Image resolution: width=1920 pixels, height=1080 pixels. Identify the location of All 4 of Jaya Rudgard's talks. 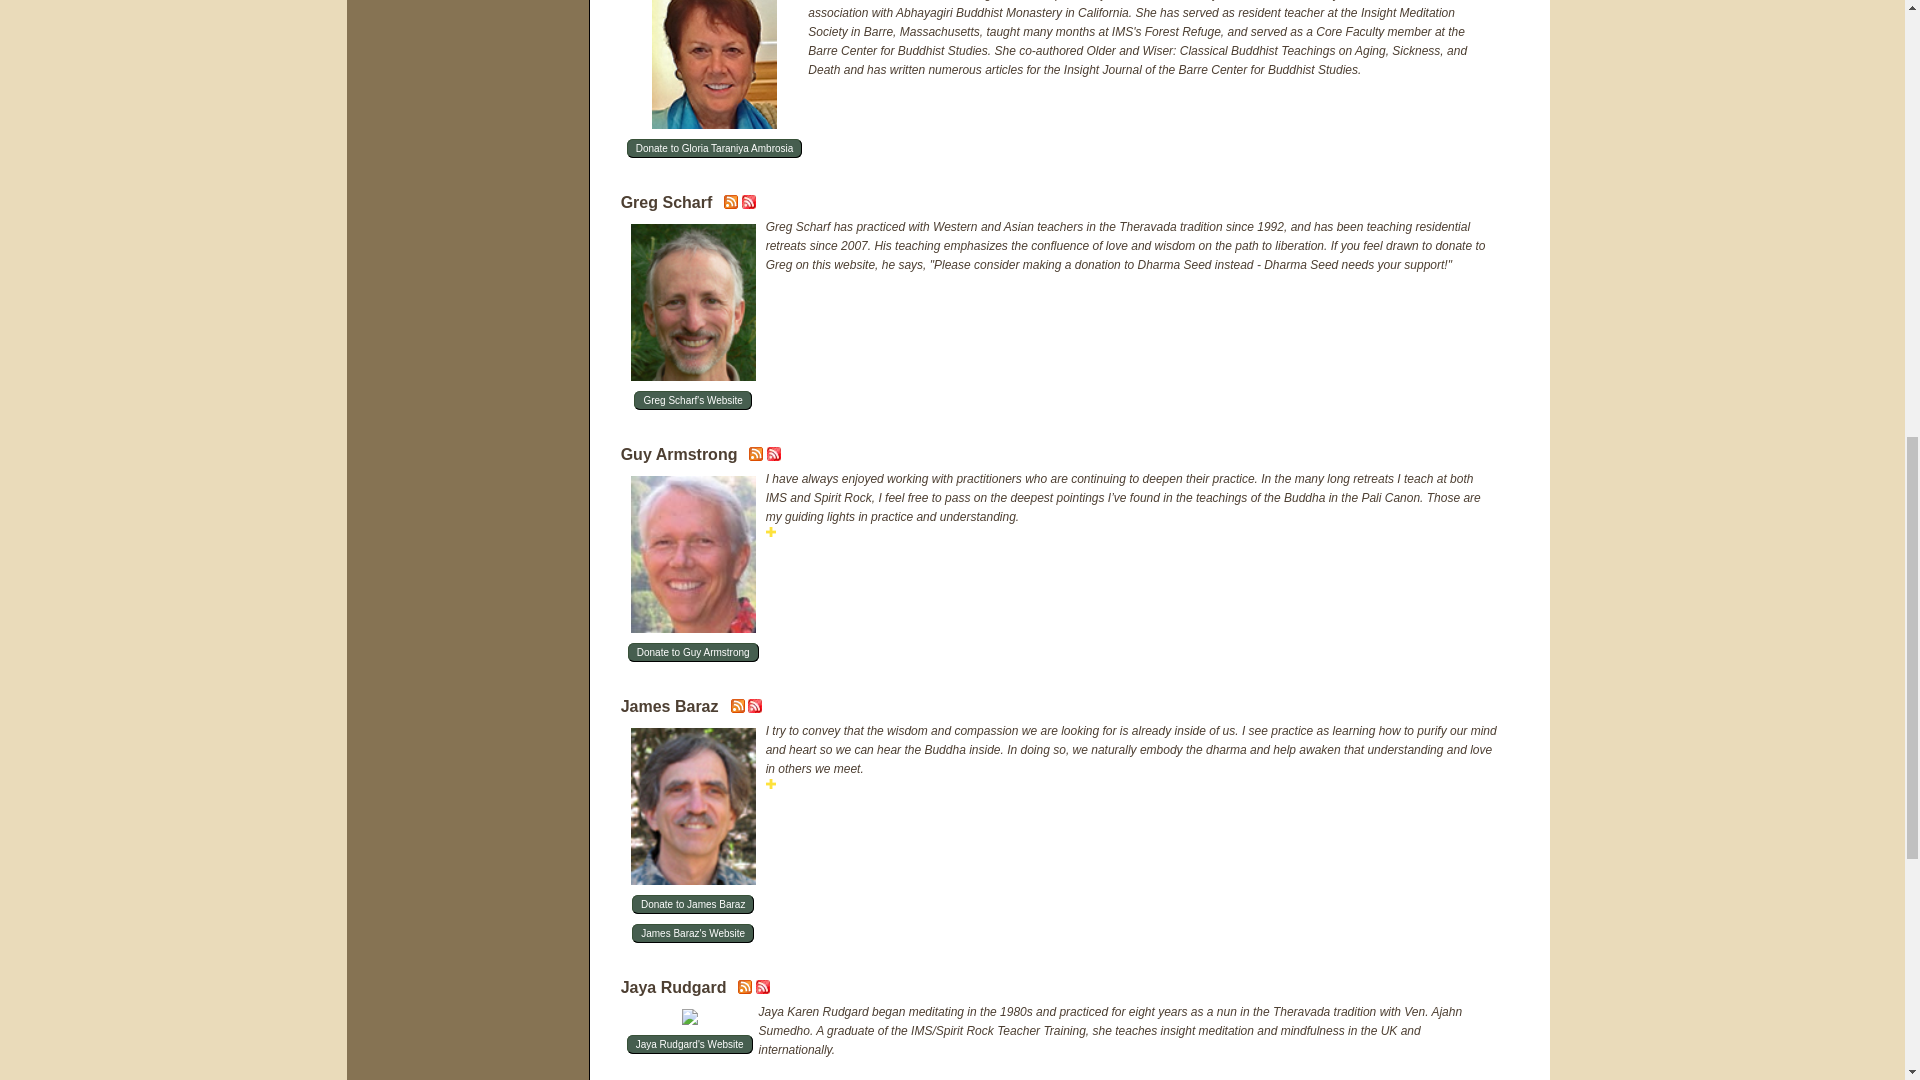
(762, 989).